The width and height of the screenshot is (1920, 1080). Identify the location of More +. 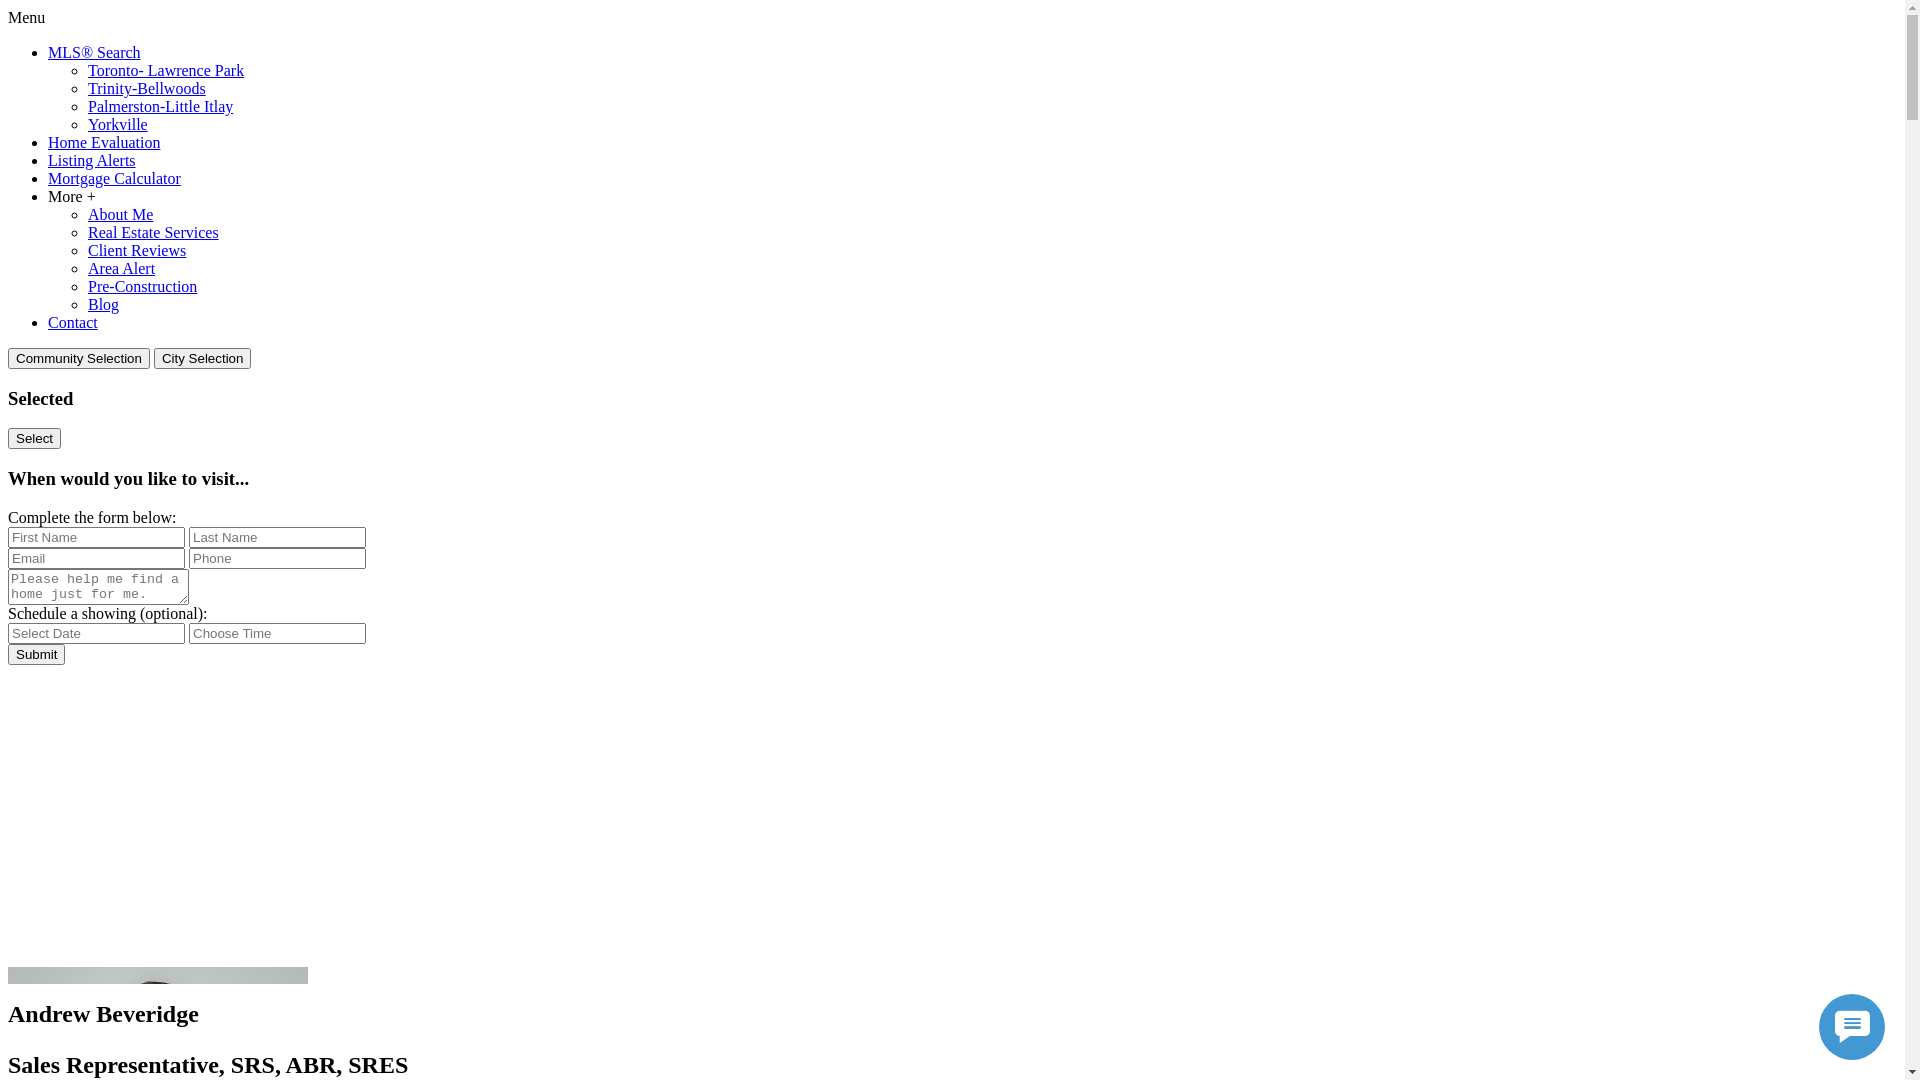
(72, 196).